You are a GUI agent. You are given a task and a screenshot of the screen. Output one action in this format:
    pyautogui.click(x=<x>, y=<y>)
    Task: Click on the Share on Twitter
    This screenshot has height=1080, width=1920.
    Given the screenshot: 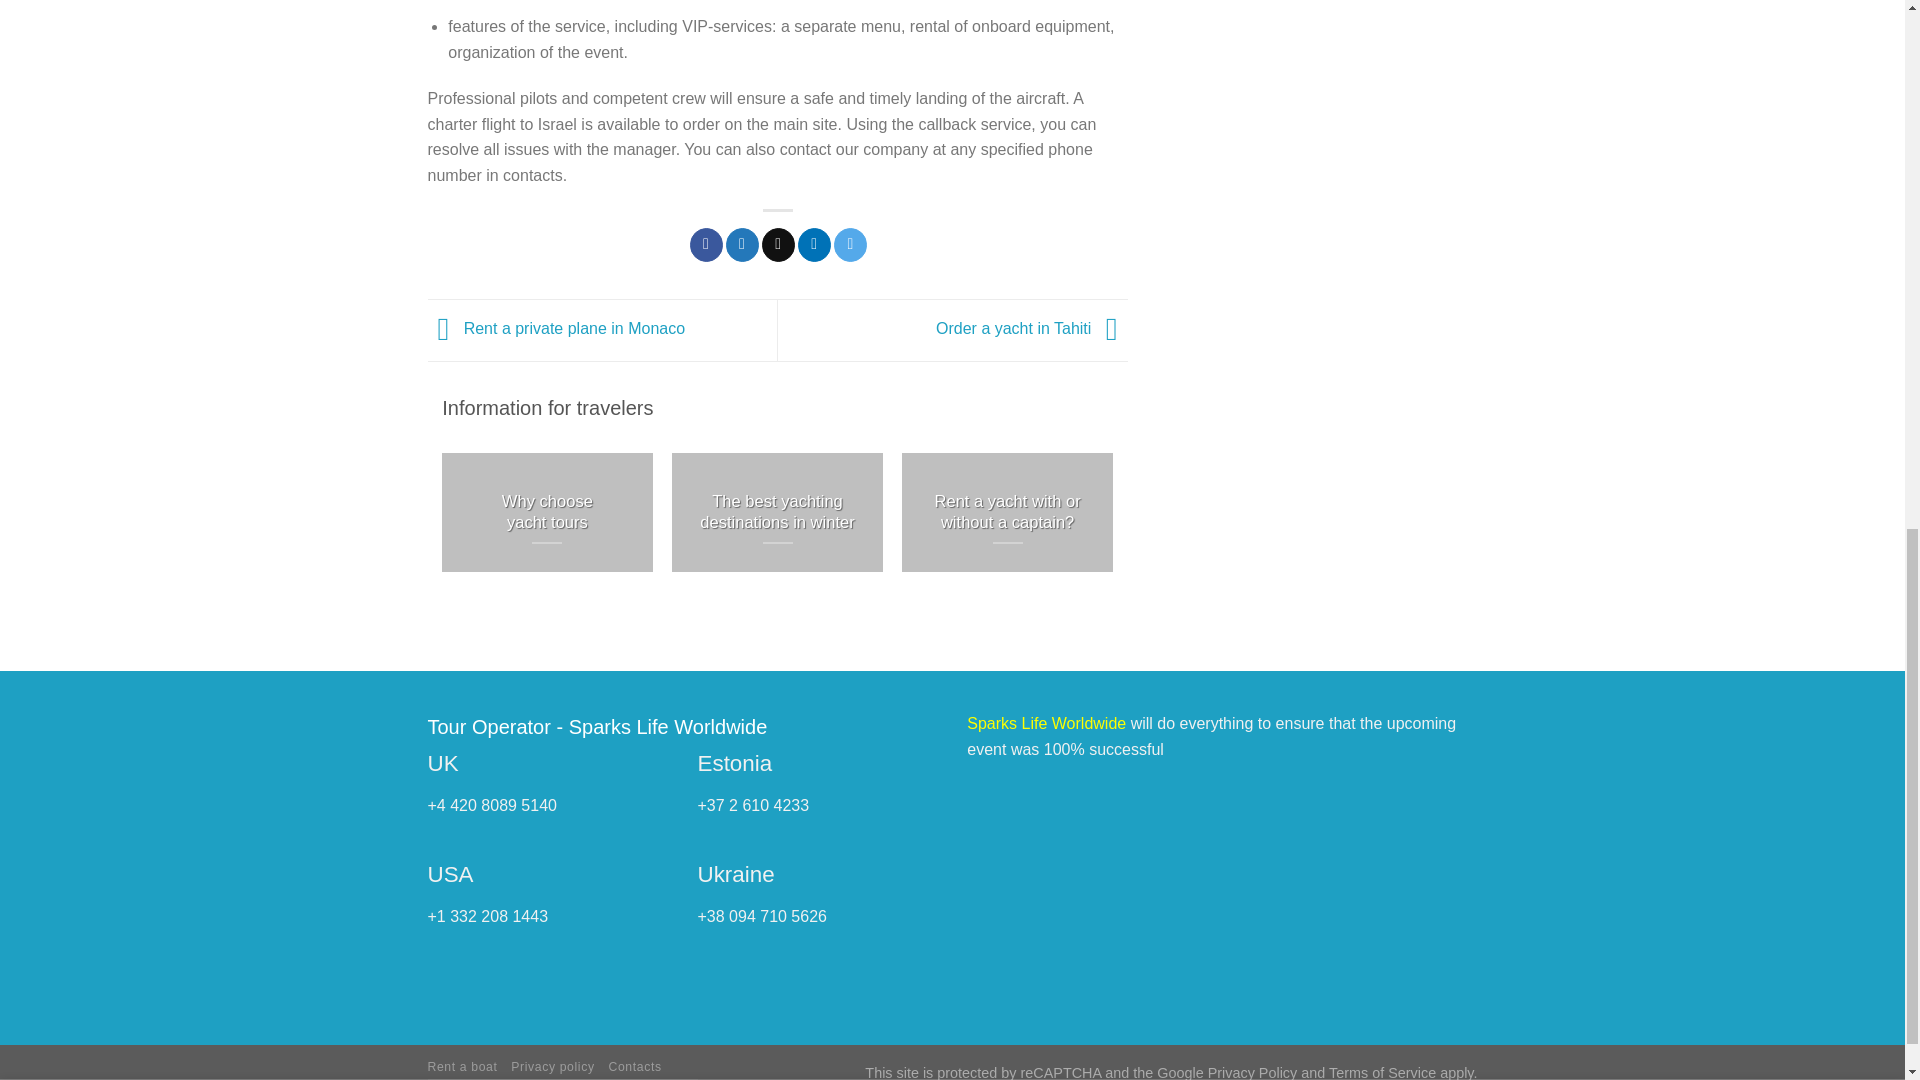 What is the action you would take?
    pyautogui.click(x=742, y=244)
    